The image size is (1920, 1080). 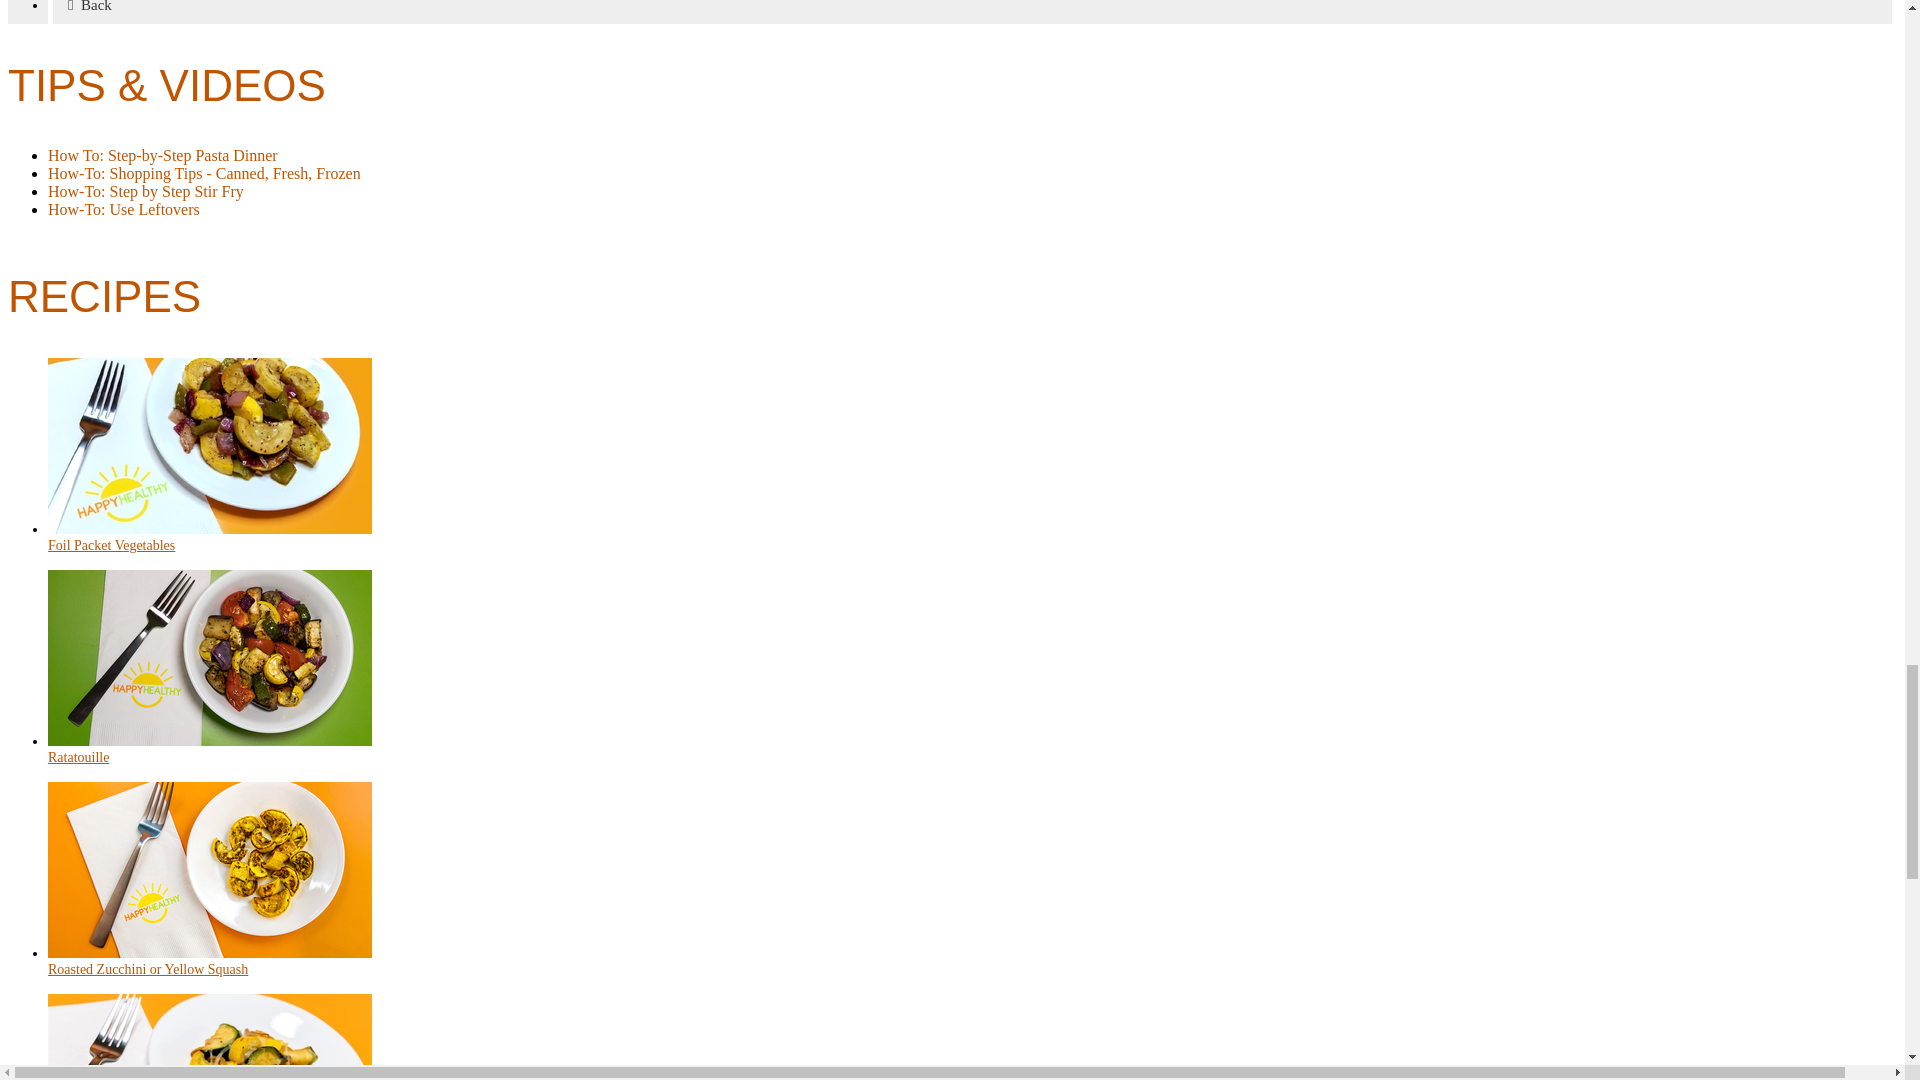 What do you see at coordinates (111, 544) in the screenshot?
I see `Foil Packet Vegetables` at bounding box center [111, 544].